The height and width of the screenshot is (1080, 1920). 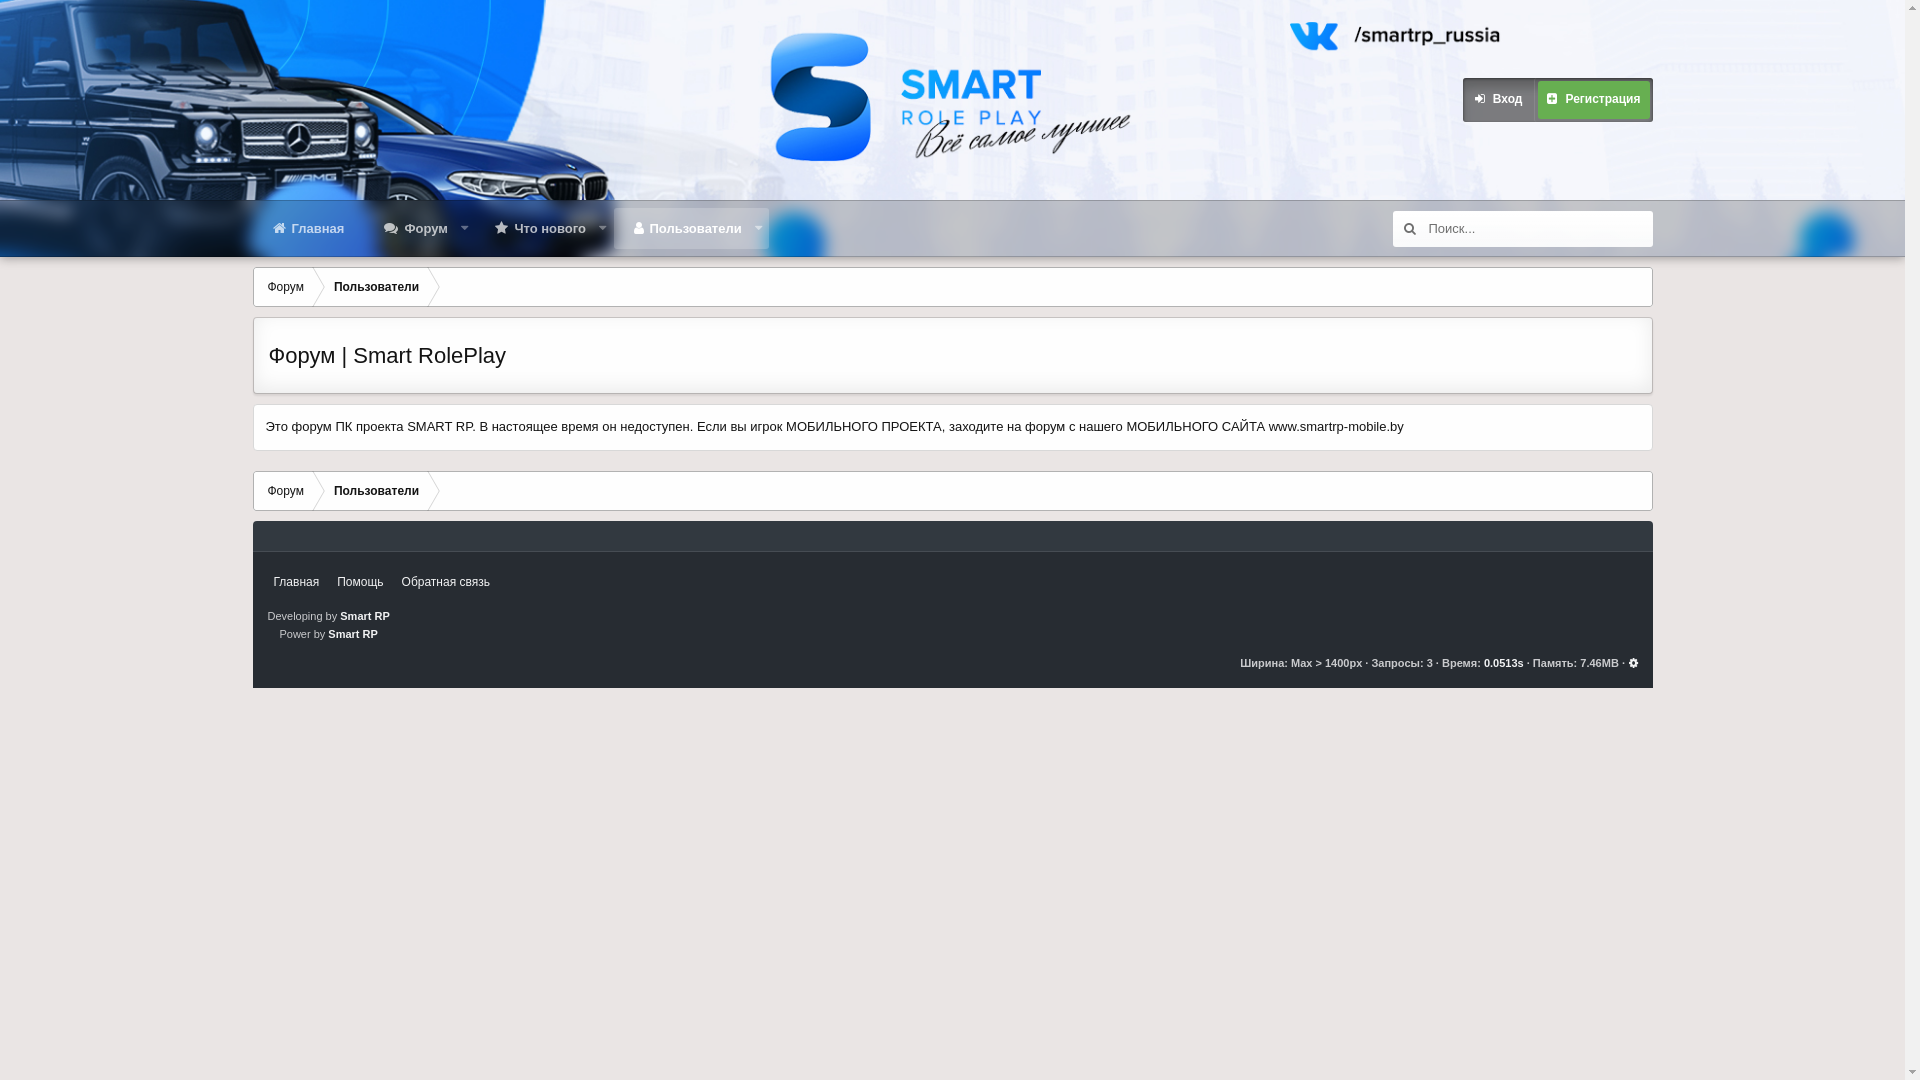 What do you see at coordinates (353, 634) in the screenshot?
I see `Smart RP` at bounding box center [353, 634].